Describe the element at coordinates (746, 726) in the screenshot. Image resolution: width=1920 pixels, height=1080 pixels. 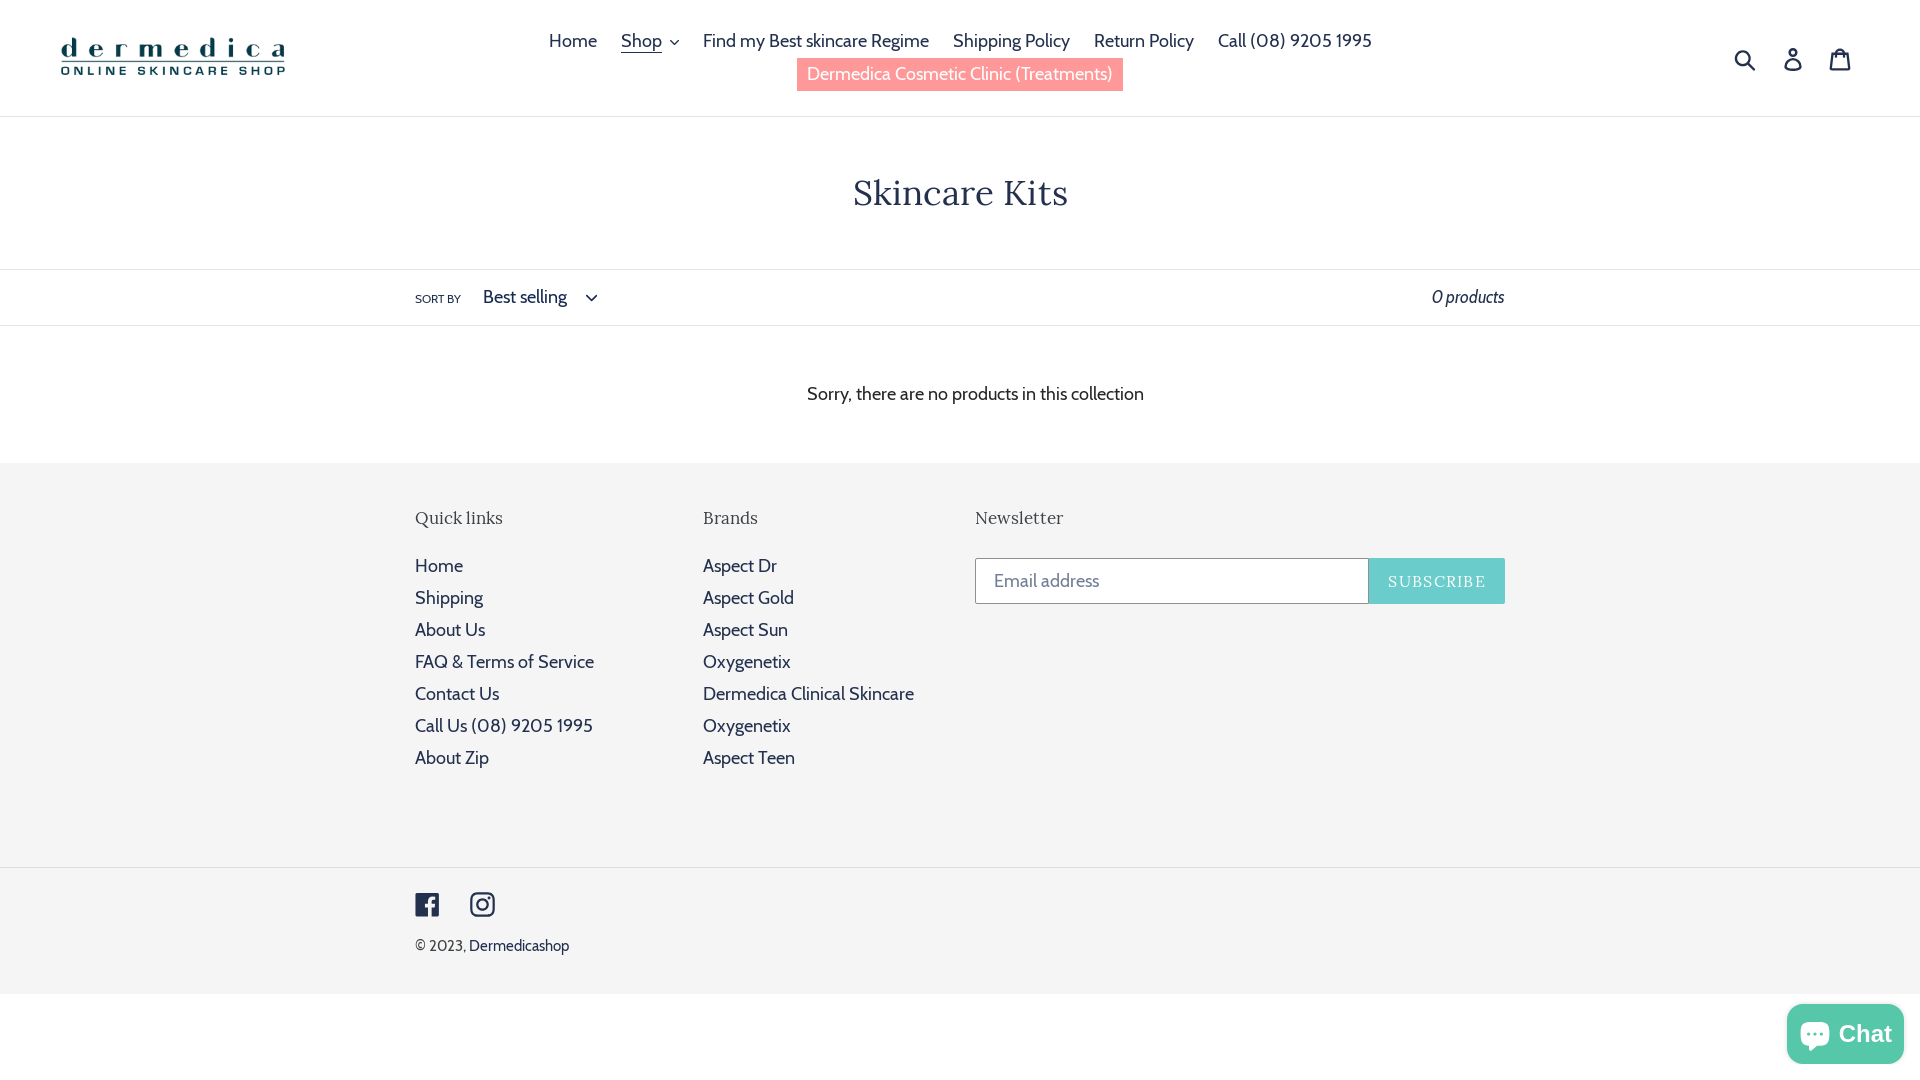
I see `Oxygenetix` at that location.